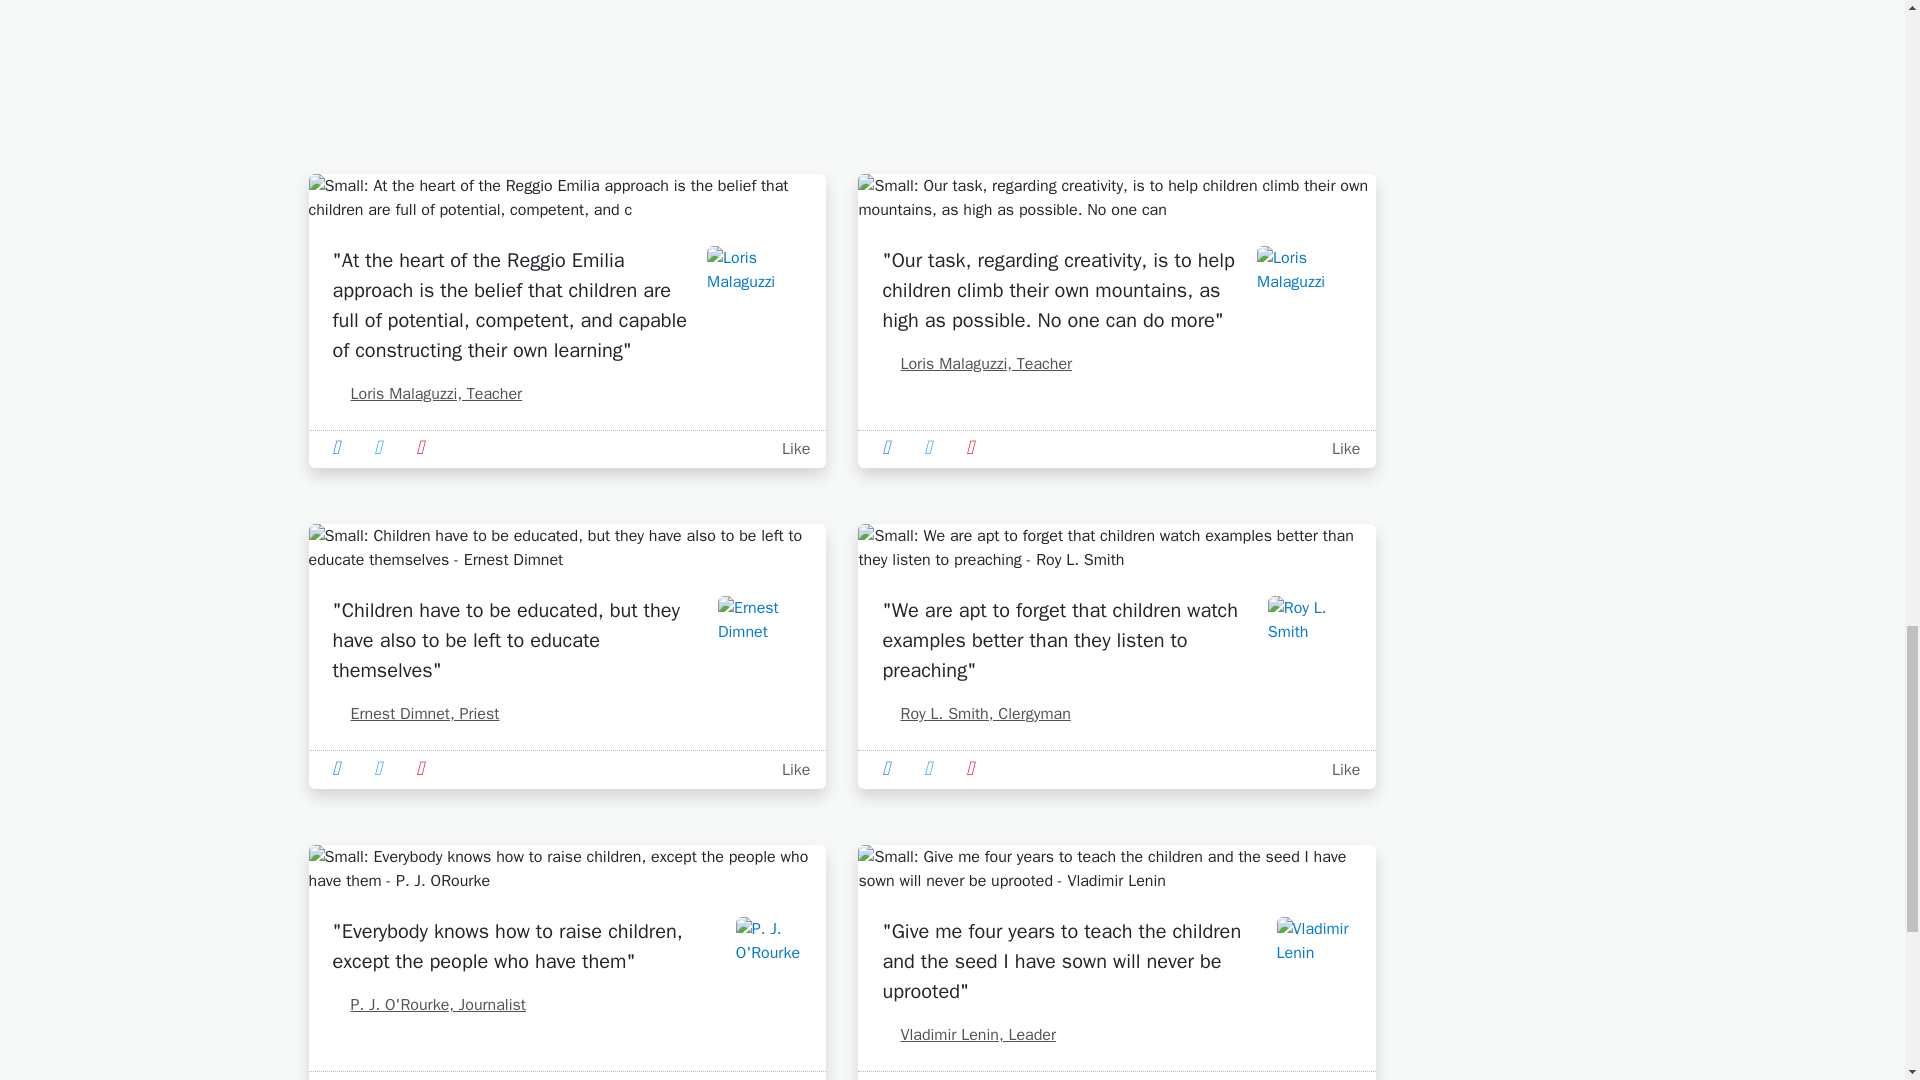 This screenshot has width=1920, height=1080. I want to click on Ernest Dimnet, Priest, so click(416, 714).